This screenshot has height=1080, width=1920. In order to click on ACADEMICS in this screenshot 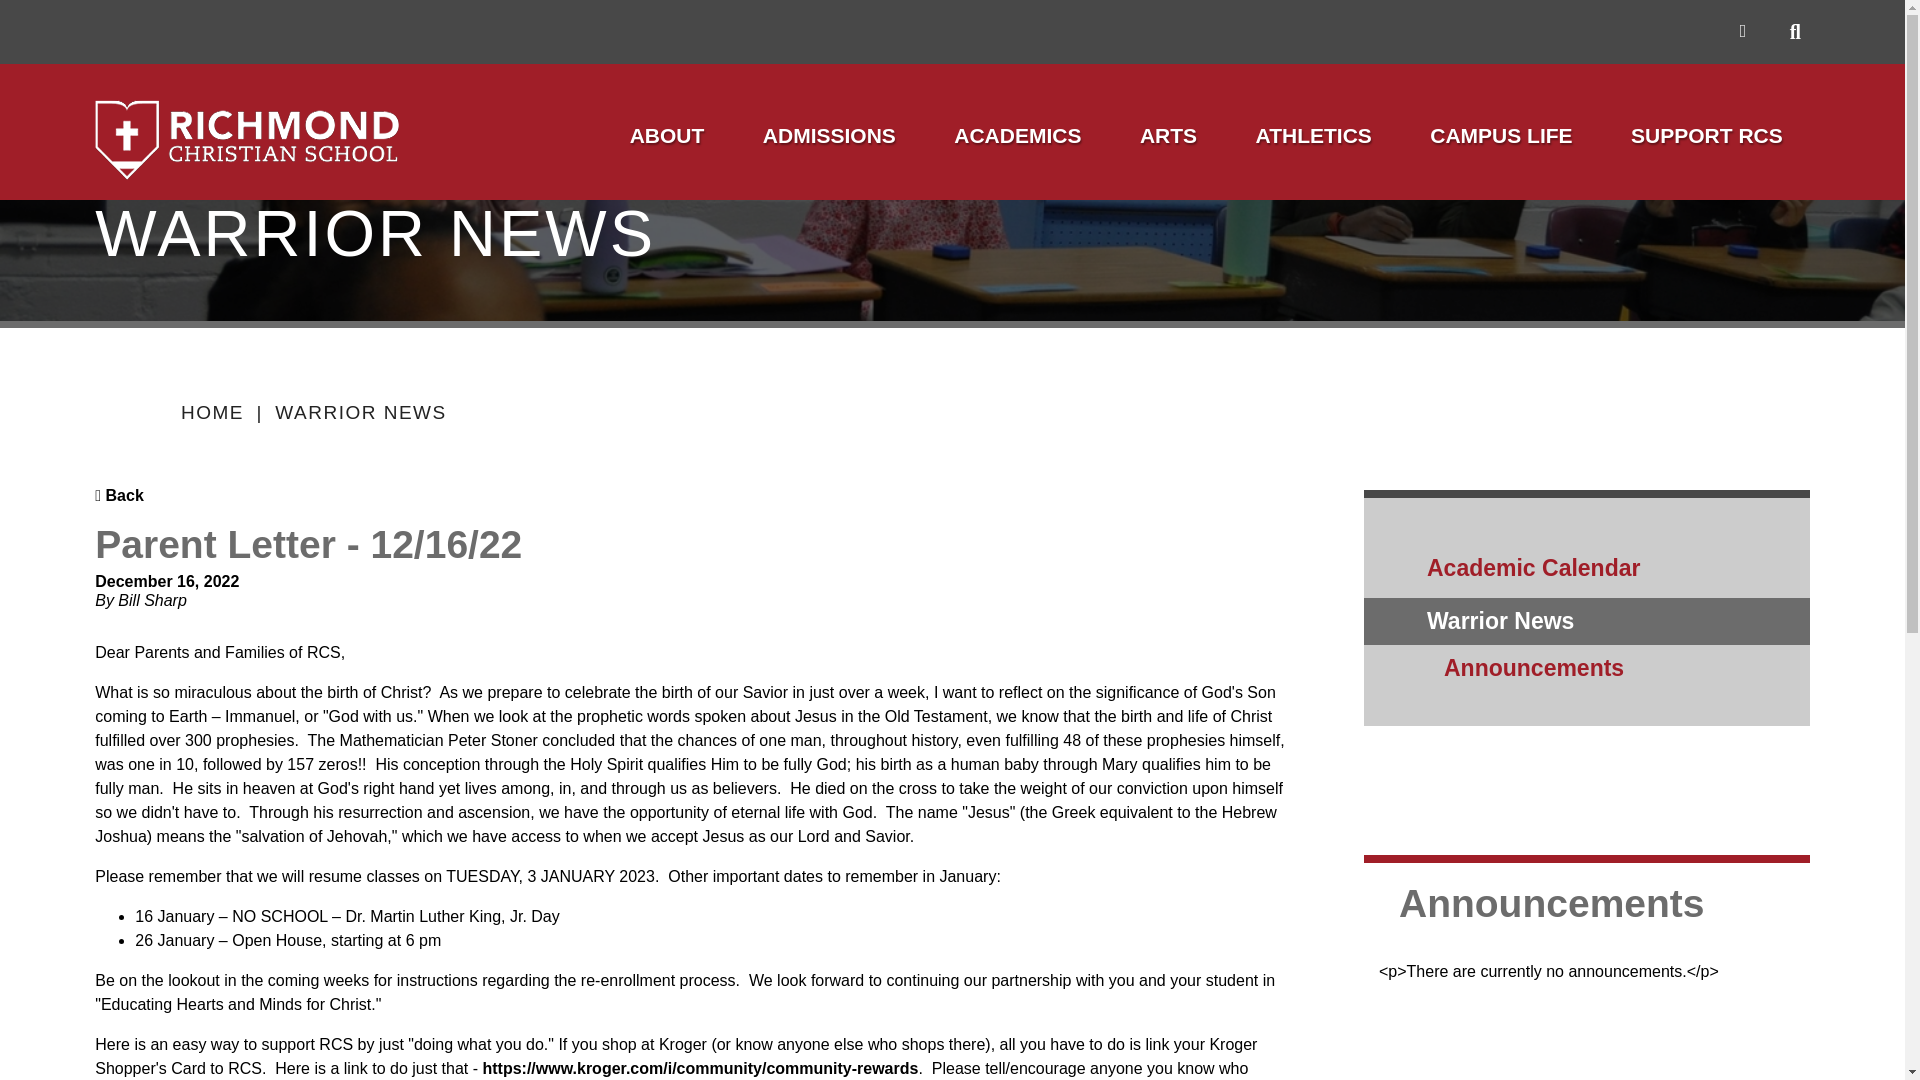, I will do `click(1017, 138)`.